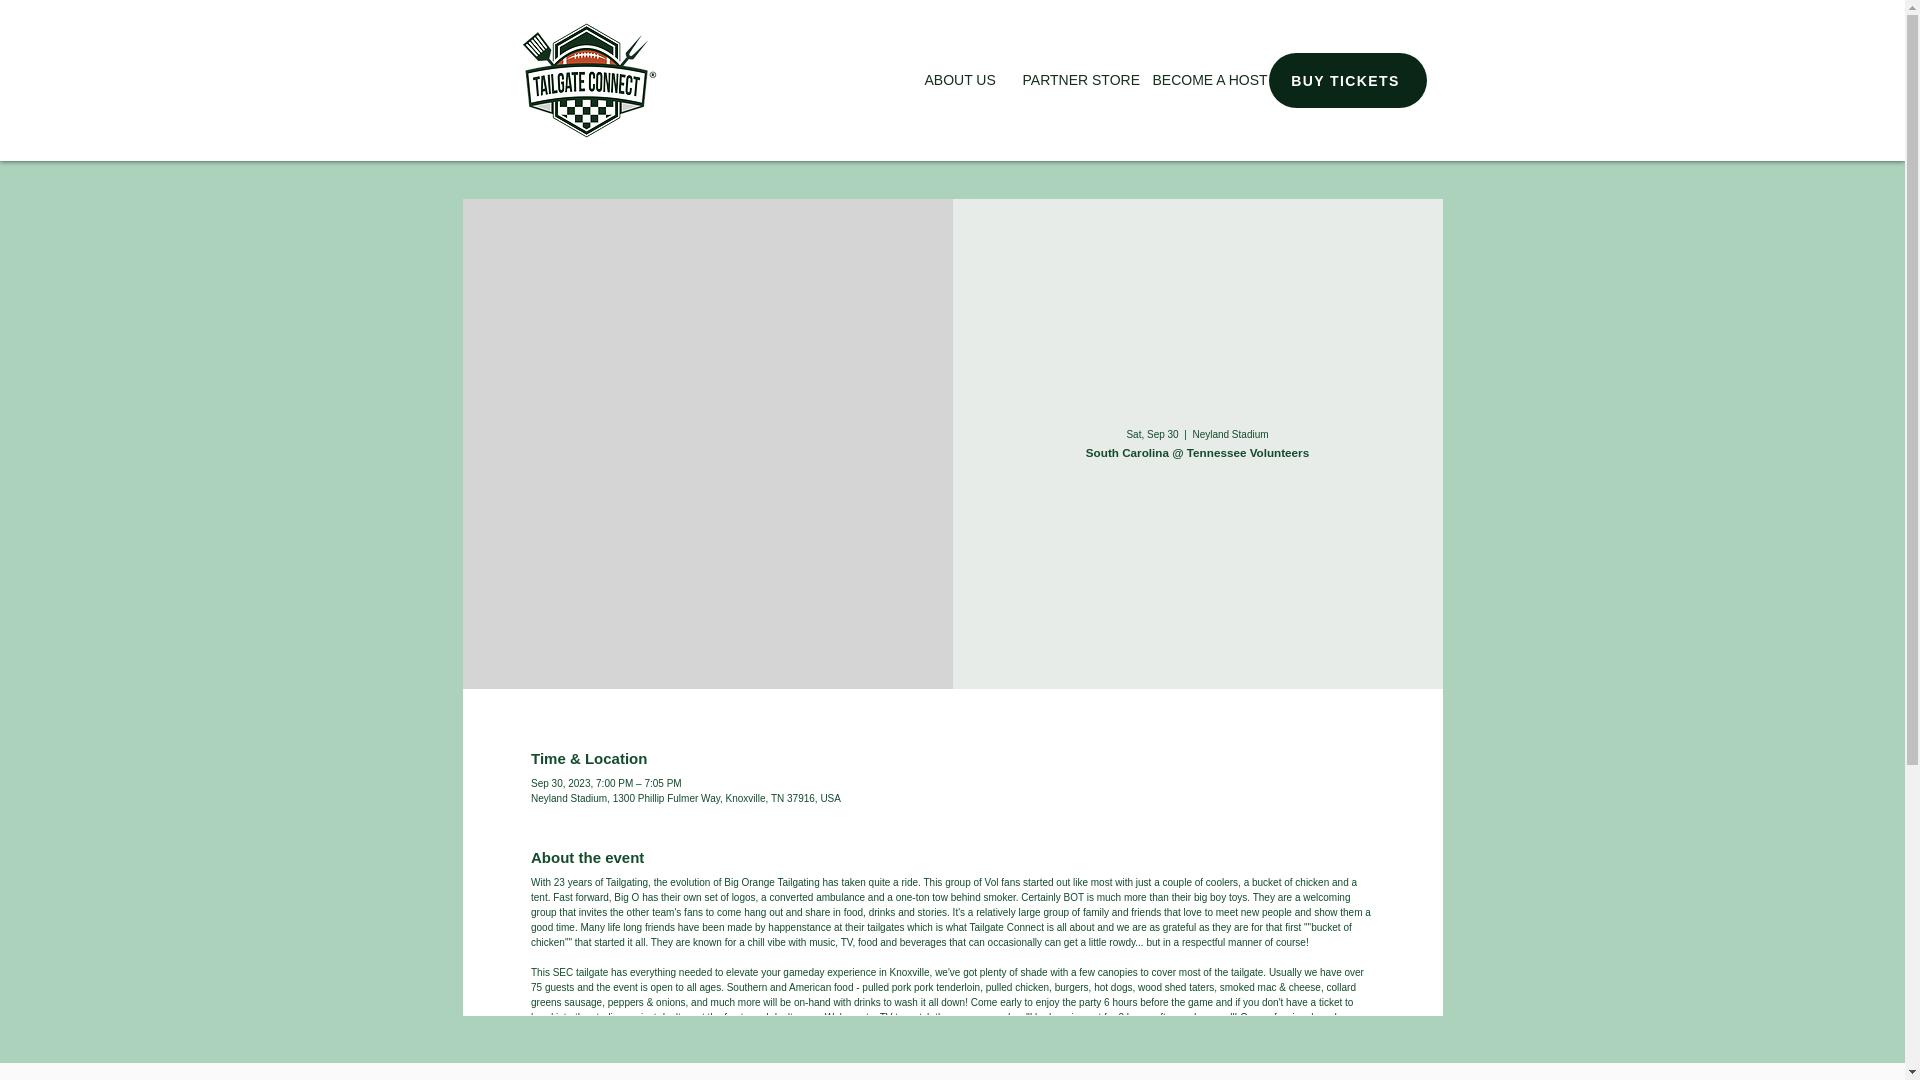 The image size is (1920, 1080). What do you see at coordinates (959, 80) in the screenshot?
I see `ABOUT US` at bounding box center [959, 80].